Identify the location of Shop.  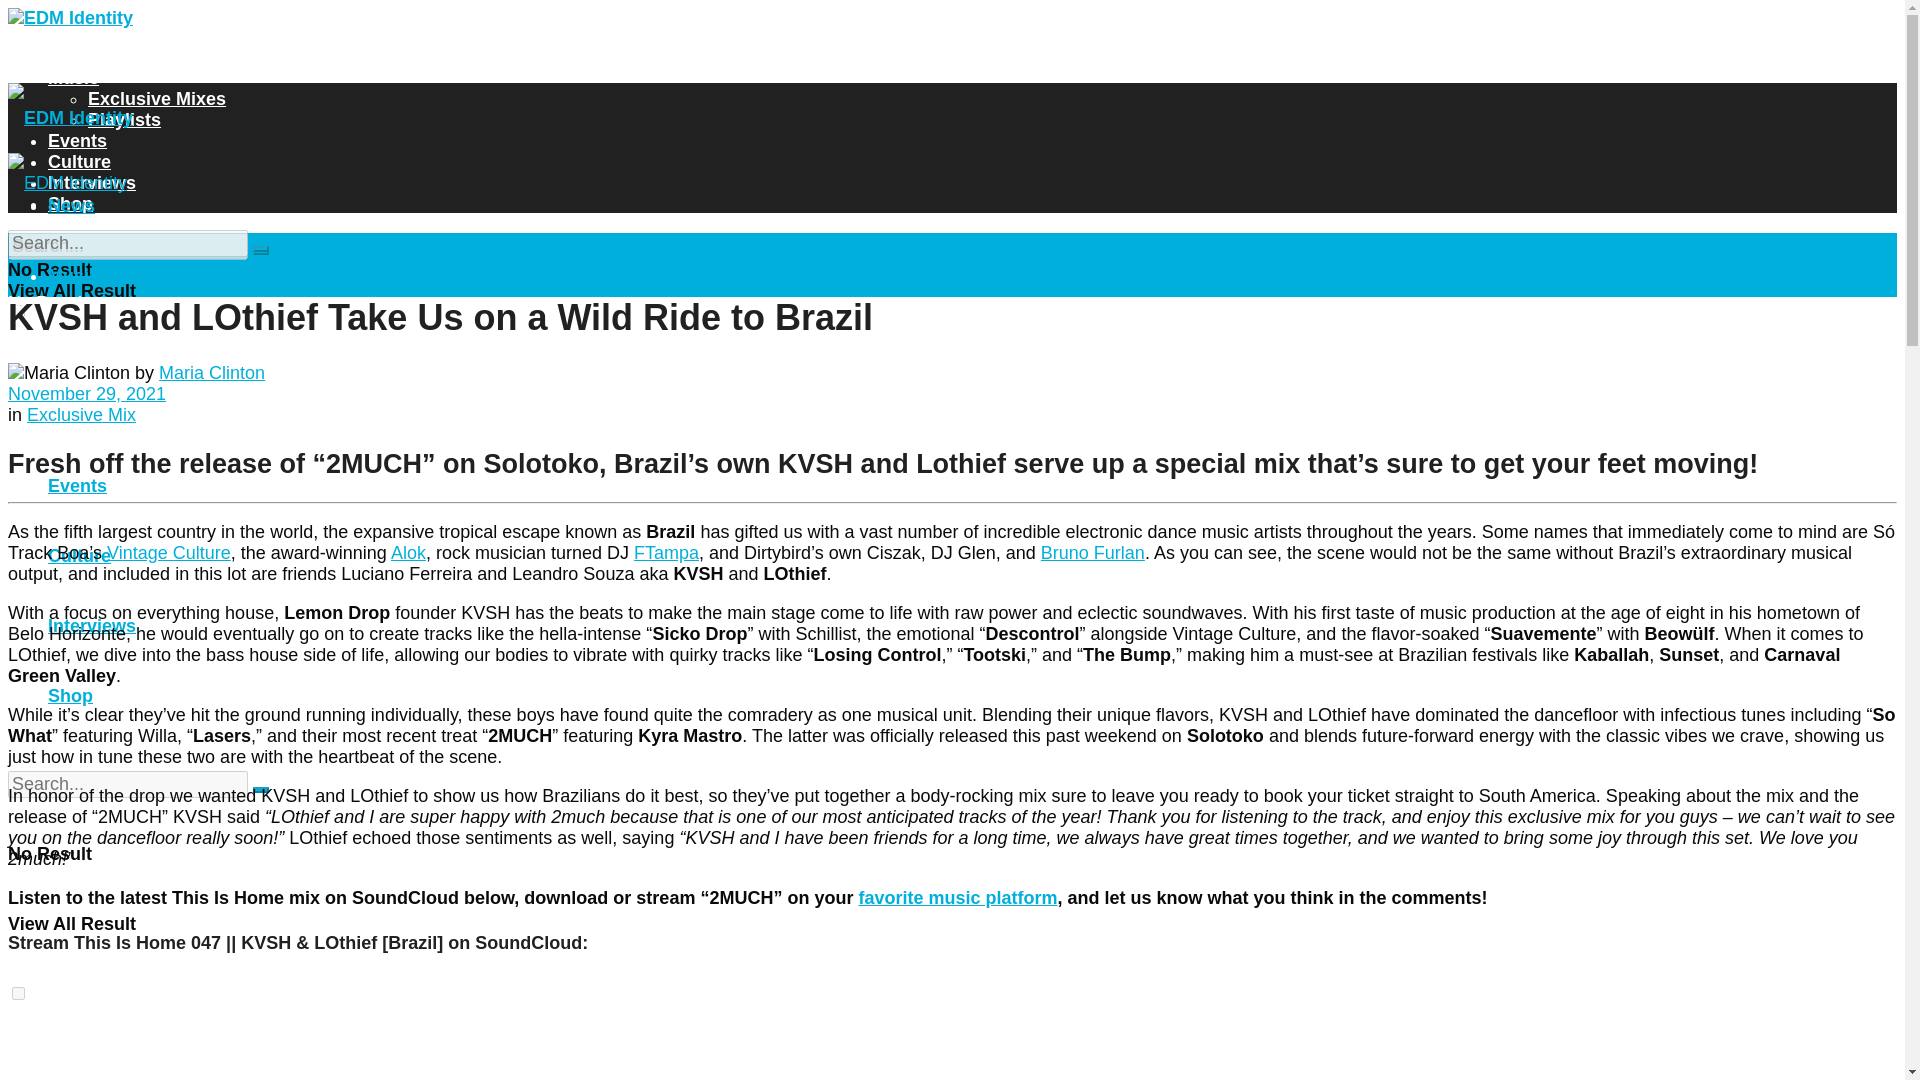
(70, 204).